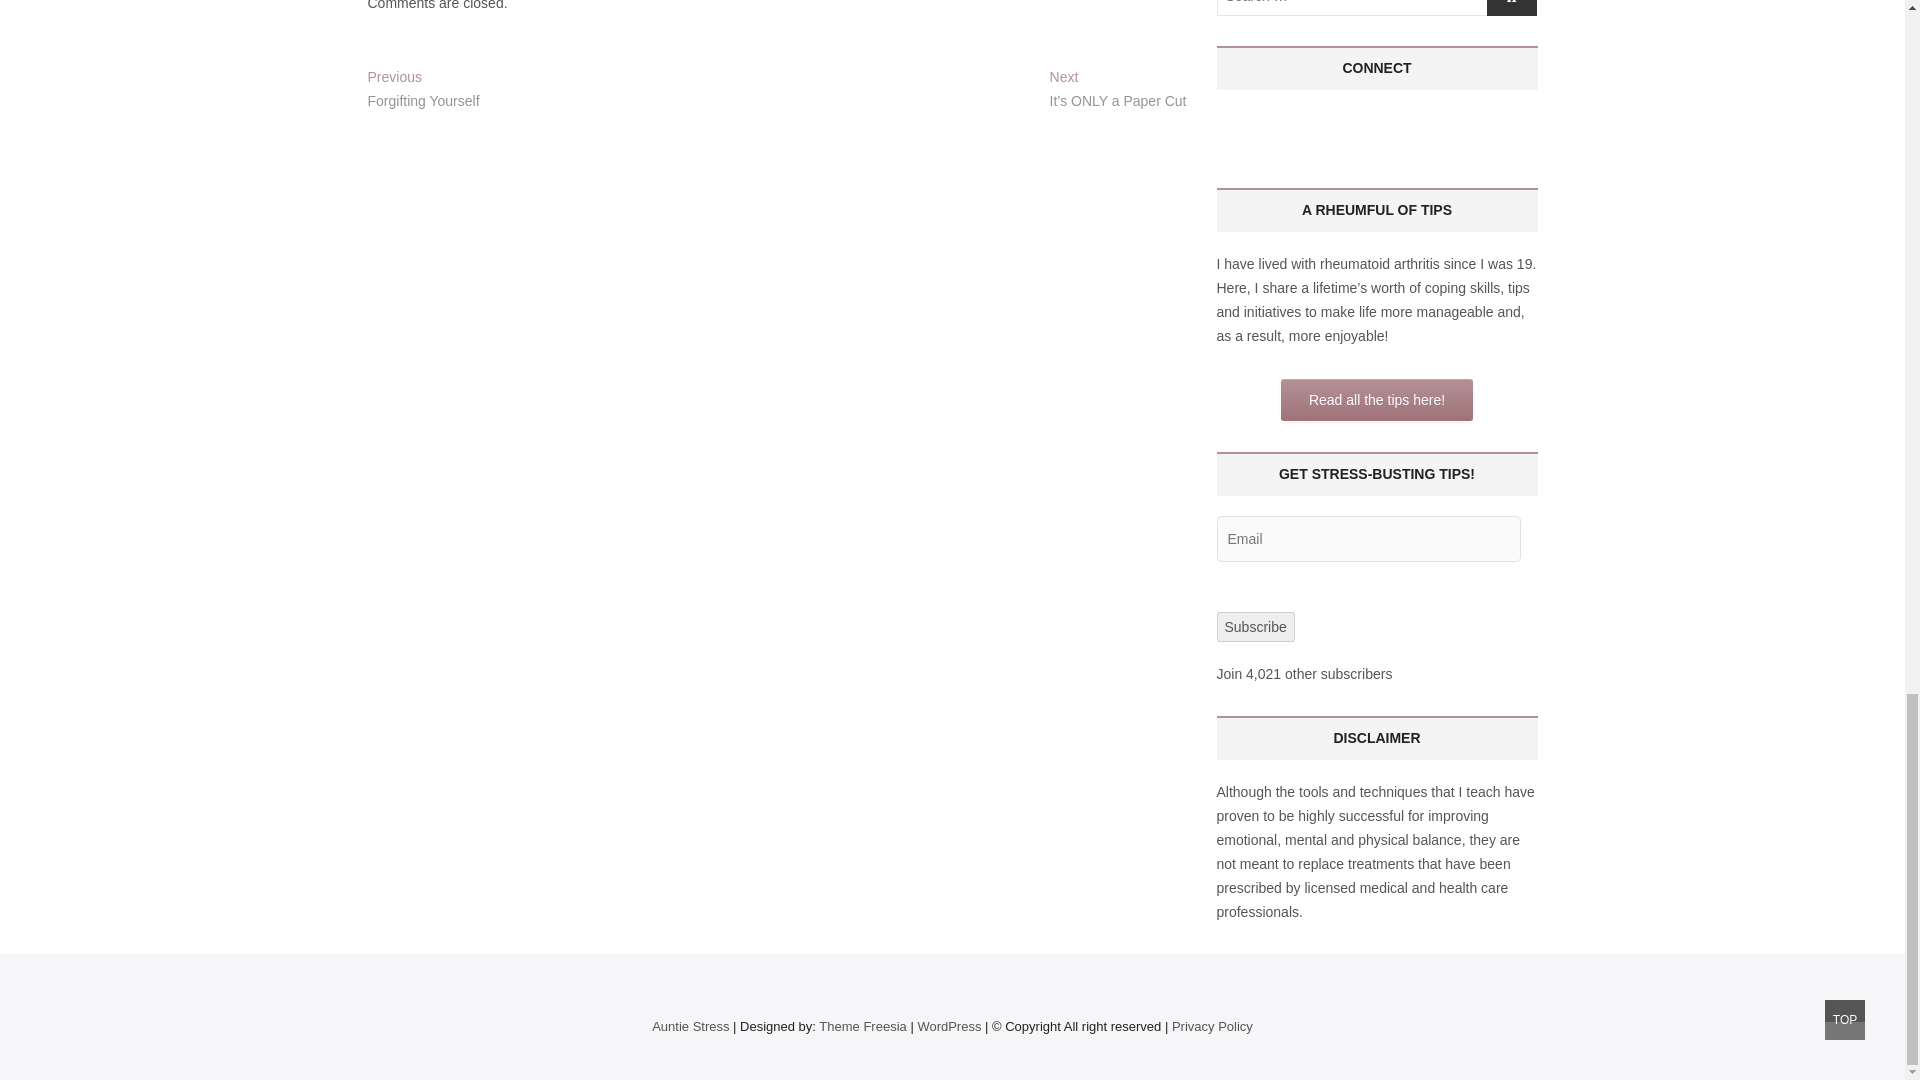 This screenshot has width=1920, height=1080. What do you see at coordinates (862, 1026) in the screenshot?
I see `Theme Freesia` at bounding box center [862, 1026].